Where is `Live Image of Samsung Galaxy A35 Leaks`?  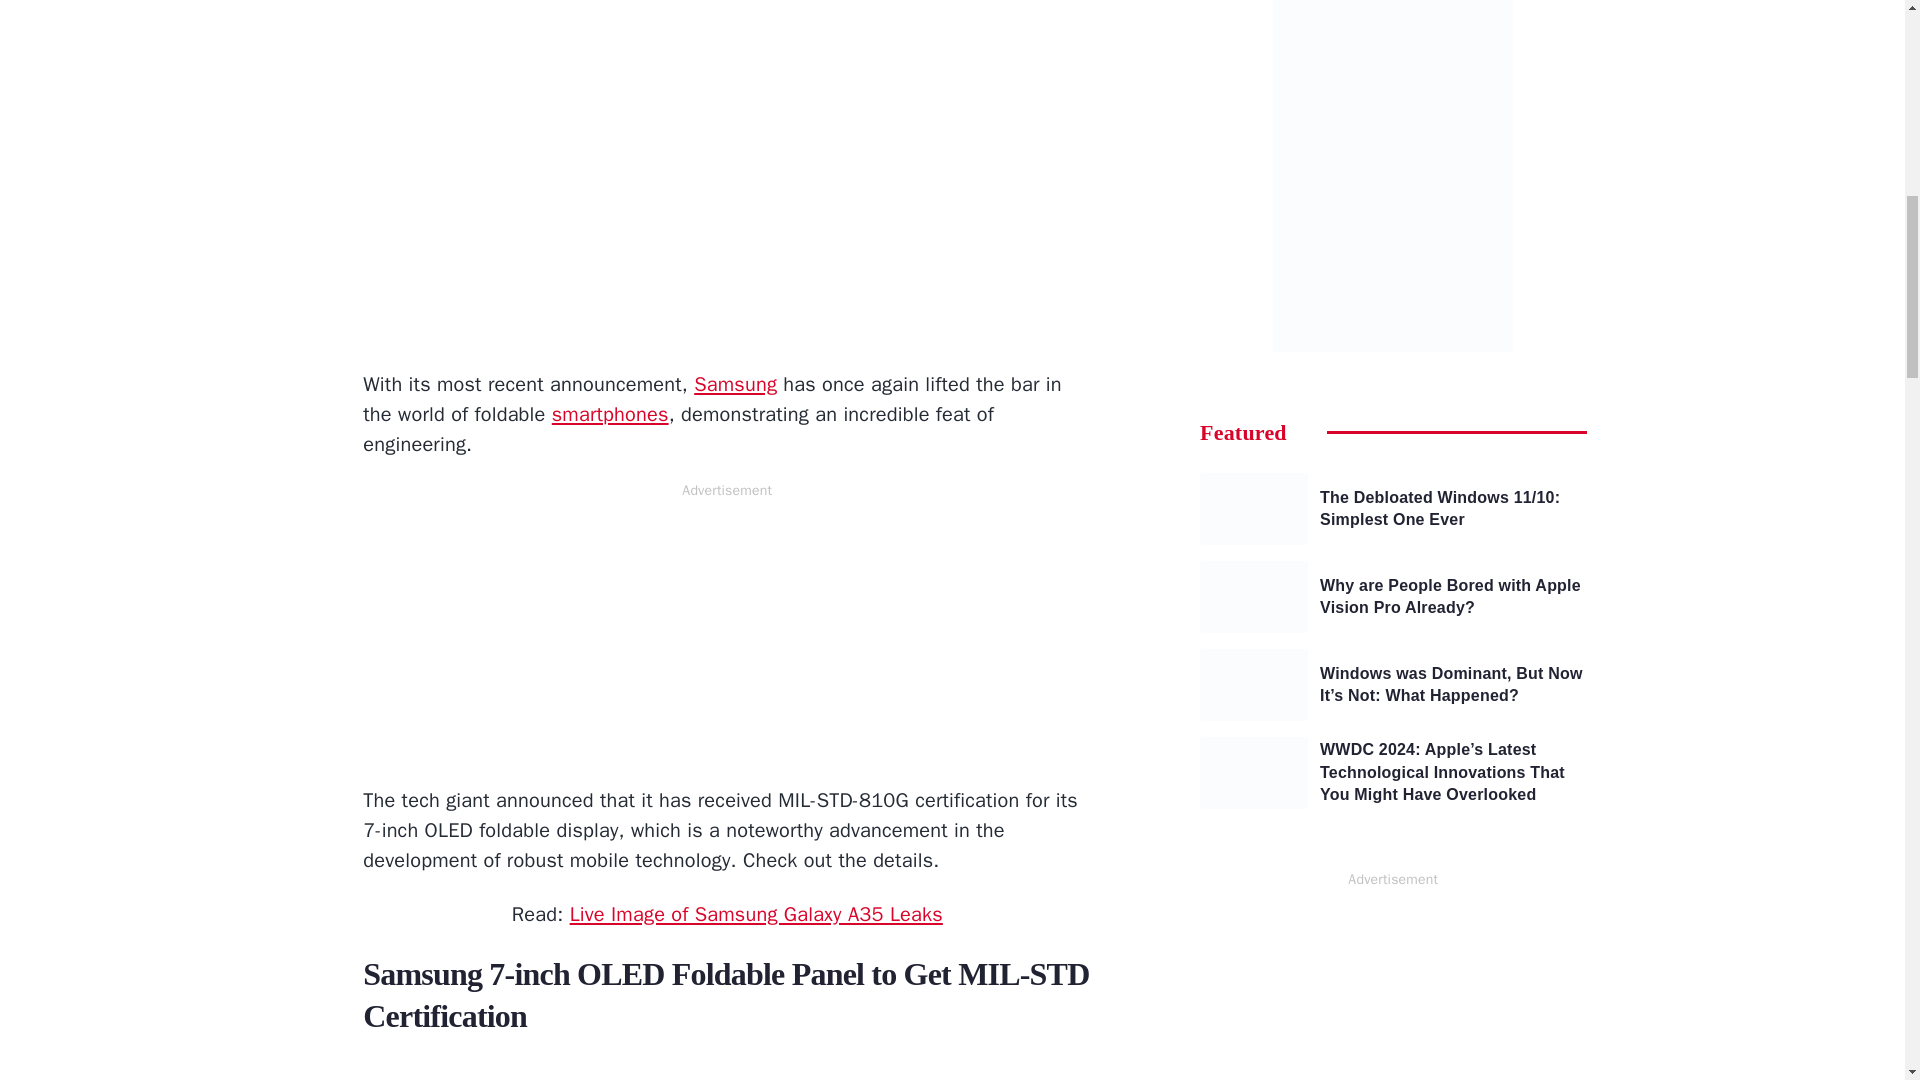 Live Image of Samsung Galaxy A35 Leaks is located at coordinates (756, 914).